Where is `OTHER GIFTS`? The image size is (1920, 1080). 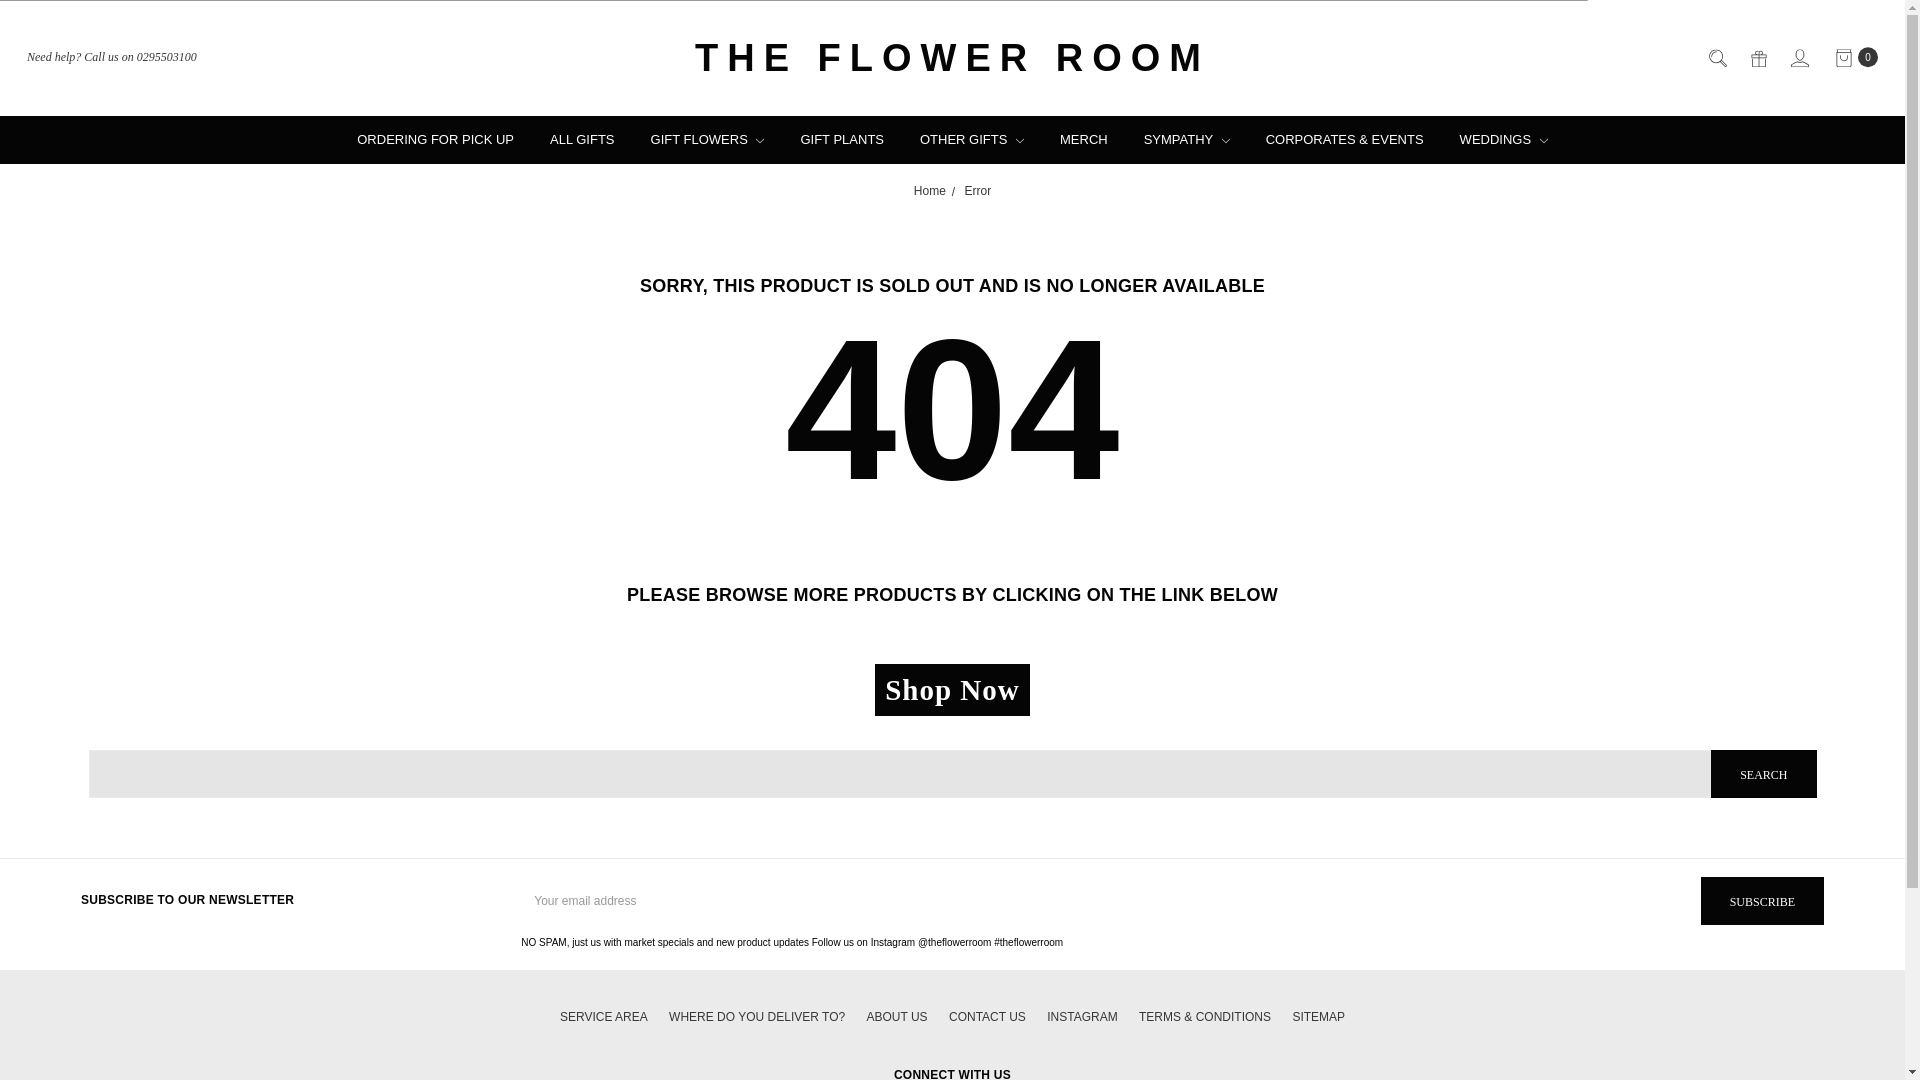
OTHER GIFTS is located at coordinates (972, 139).